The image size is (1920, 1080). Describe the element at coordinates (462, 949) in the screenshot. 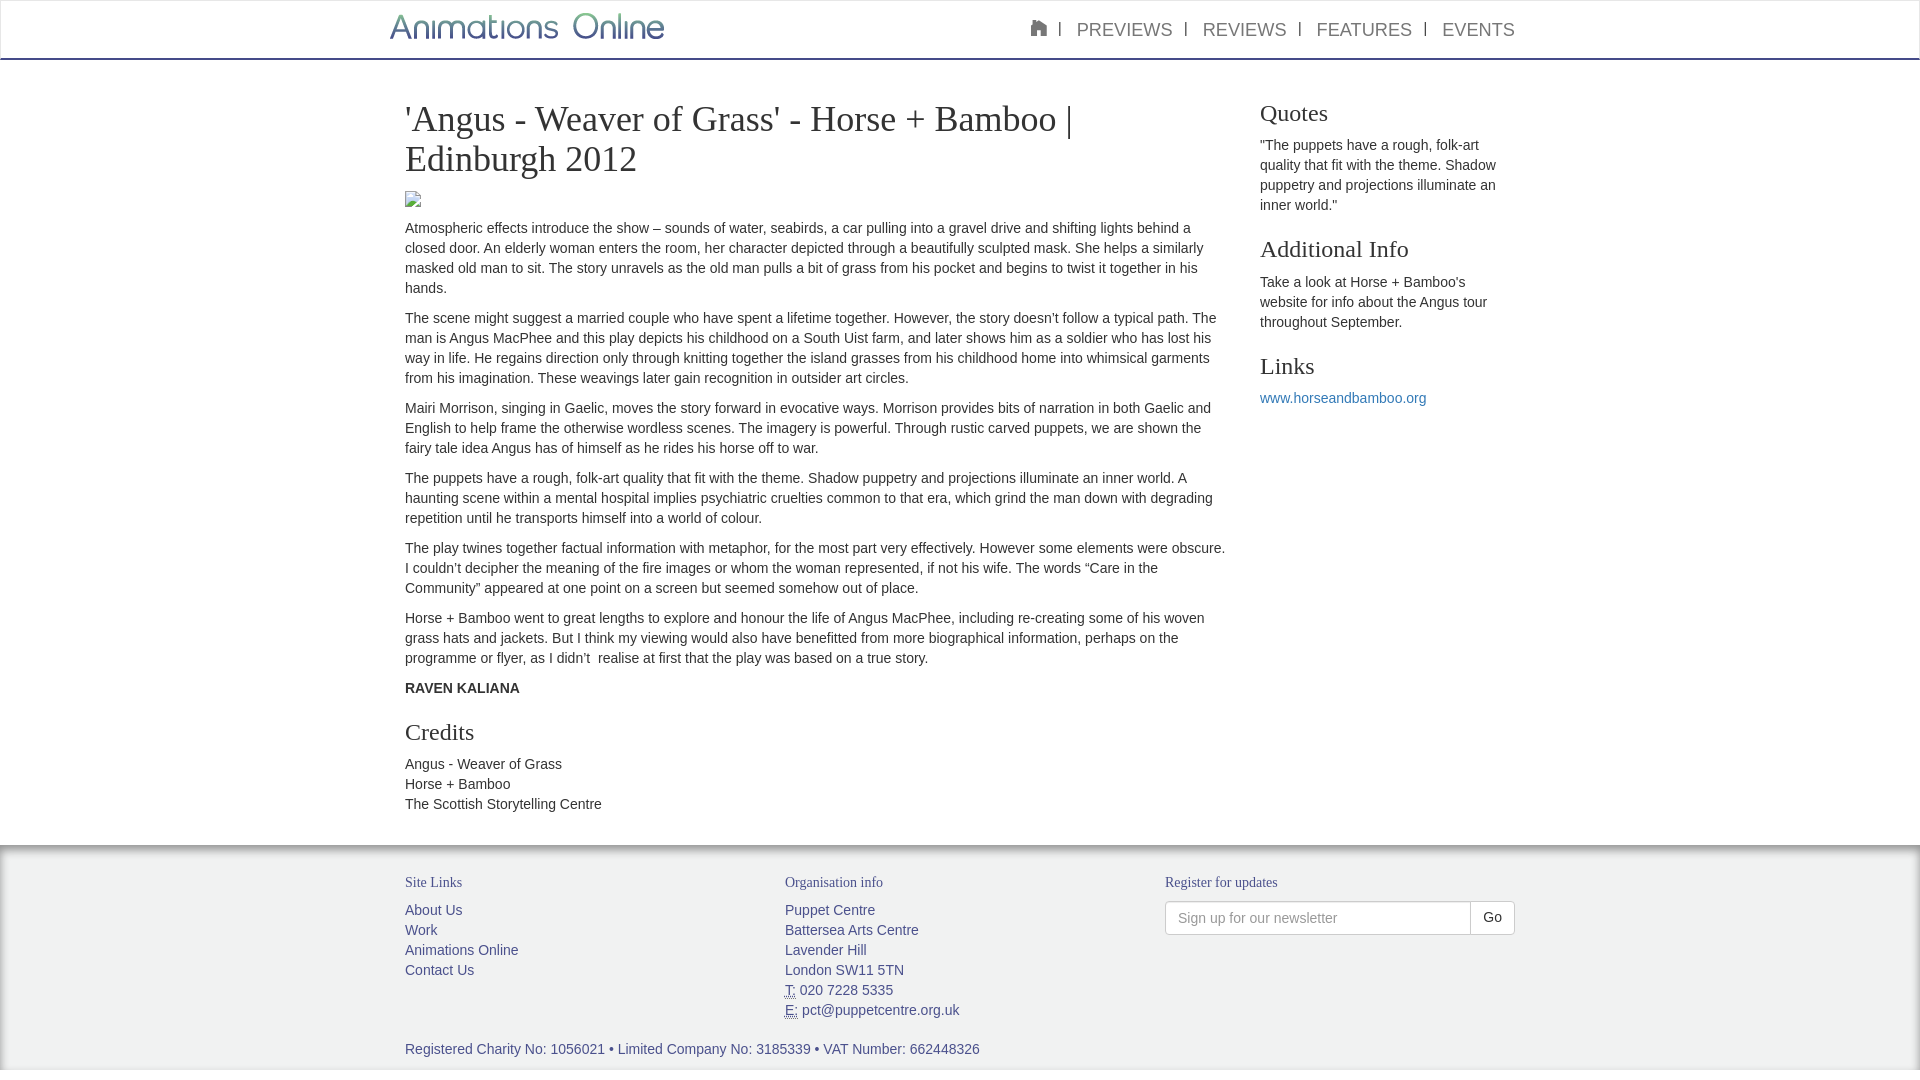

I see `Animations Online` at that location.